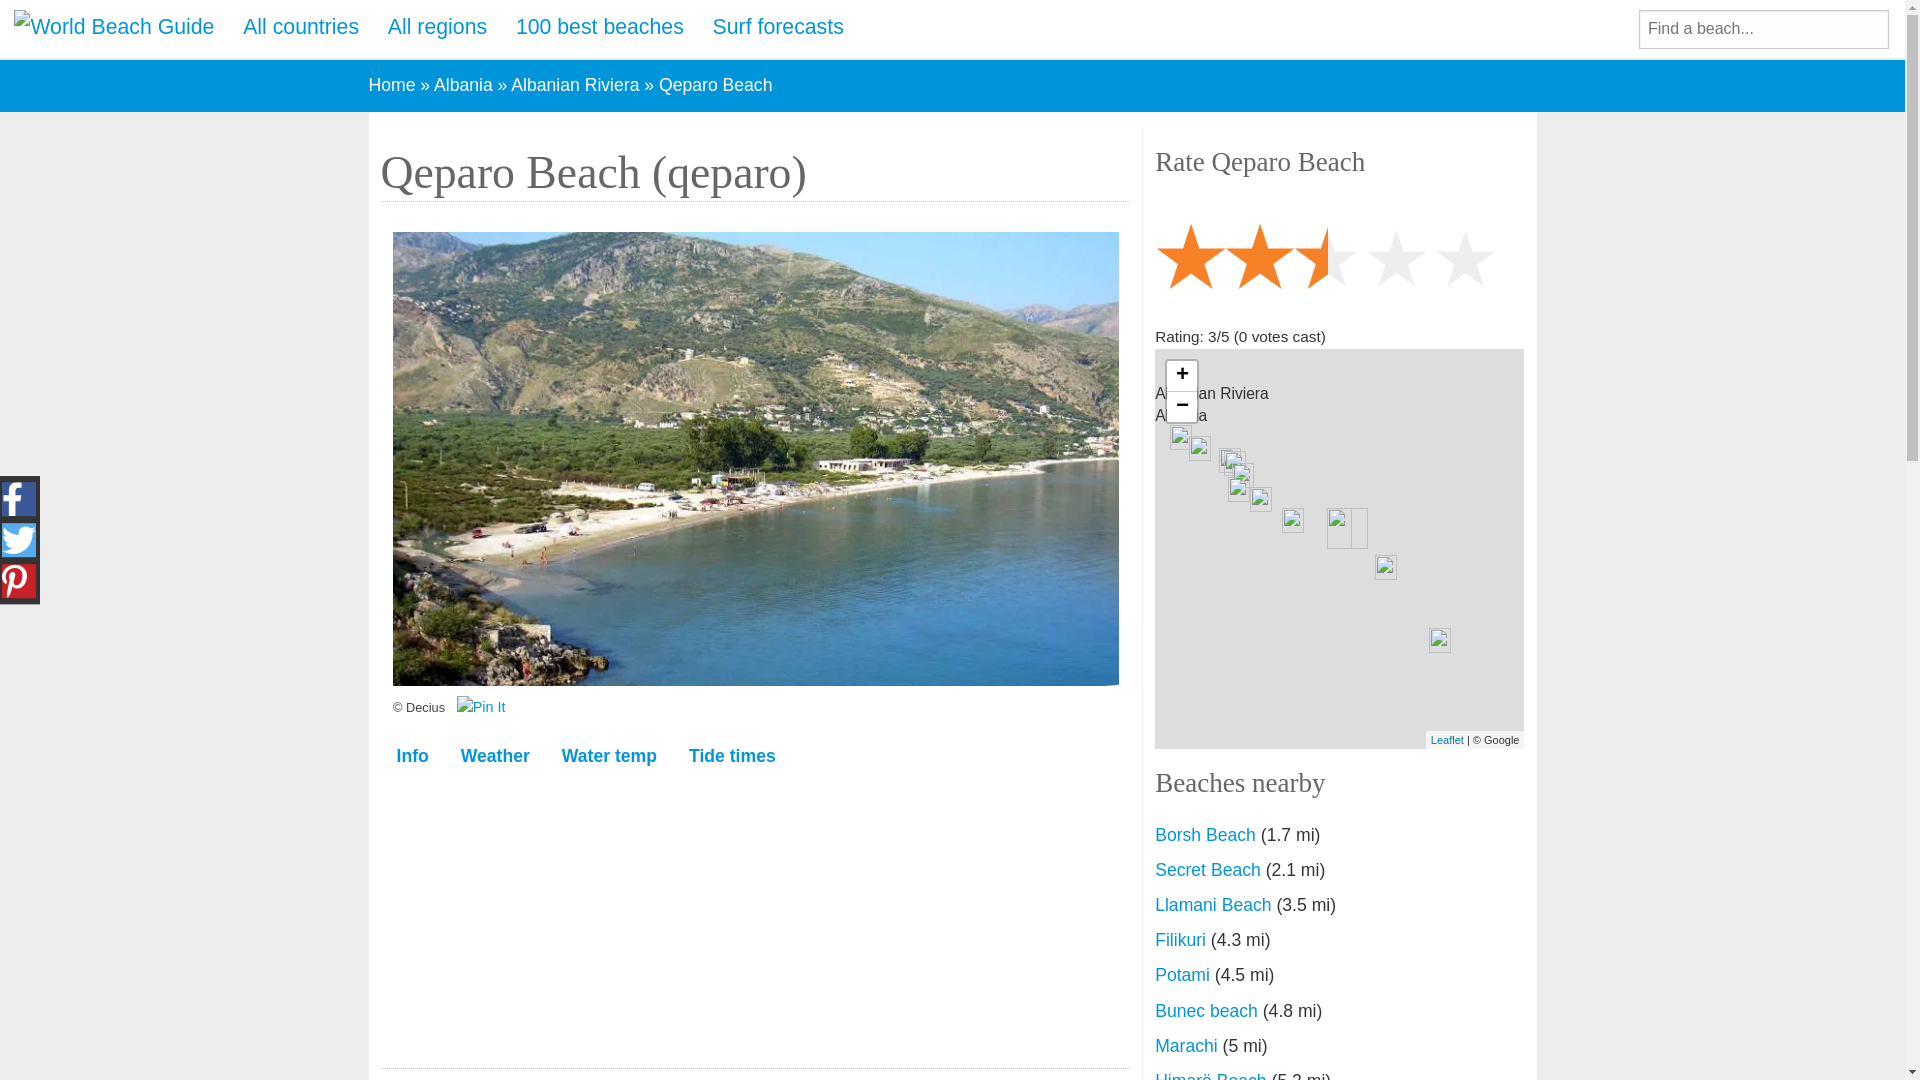 The height and width of the screenshot is (1080, 1920). I want to click on Filikuri, so click(1180, 940).